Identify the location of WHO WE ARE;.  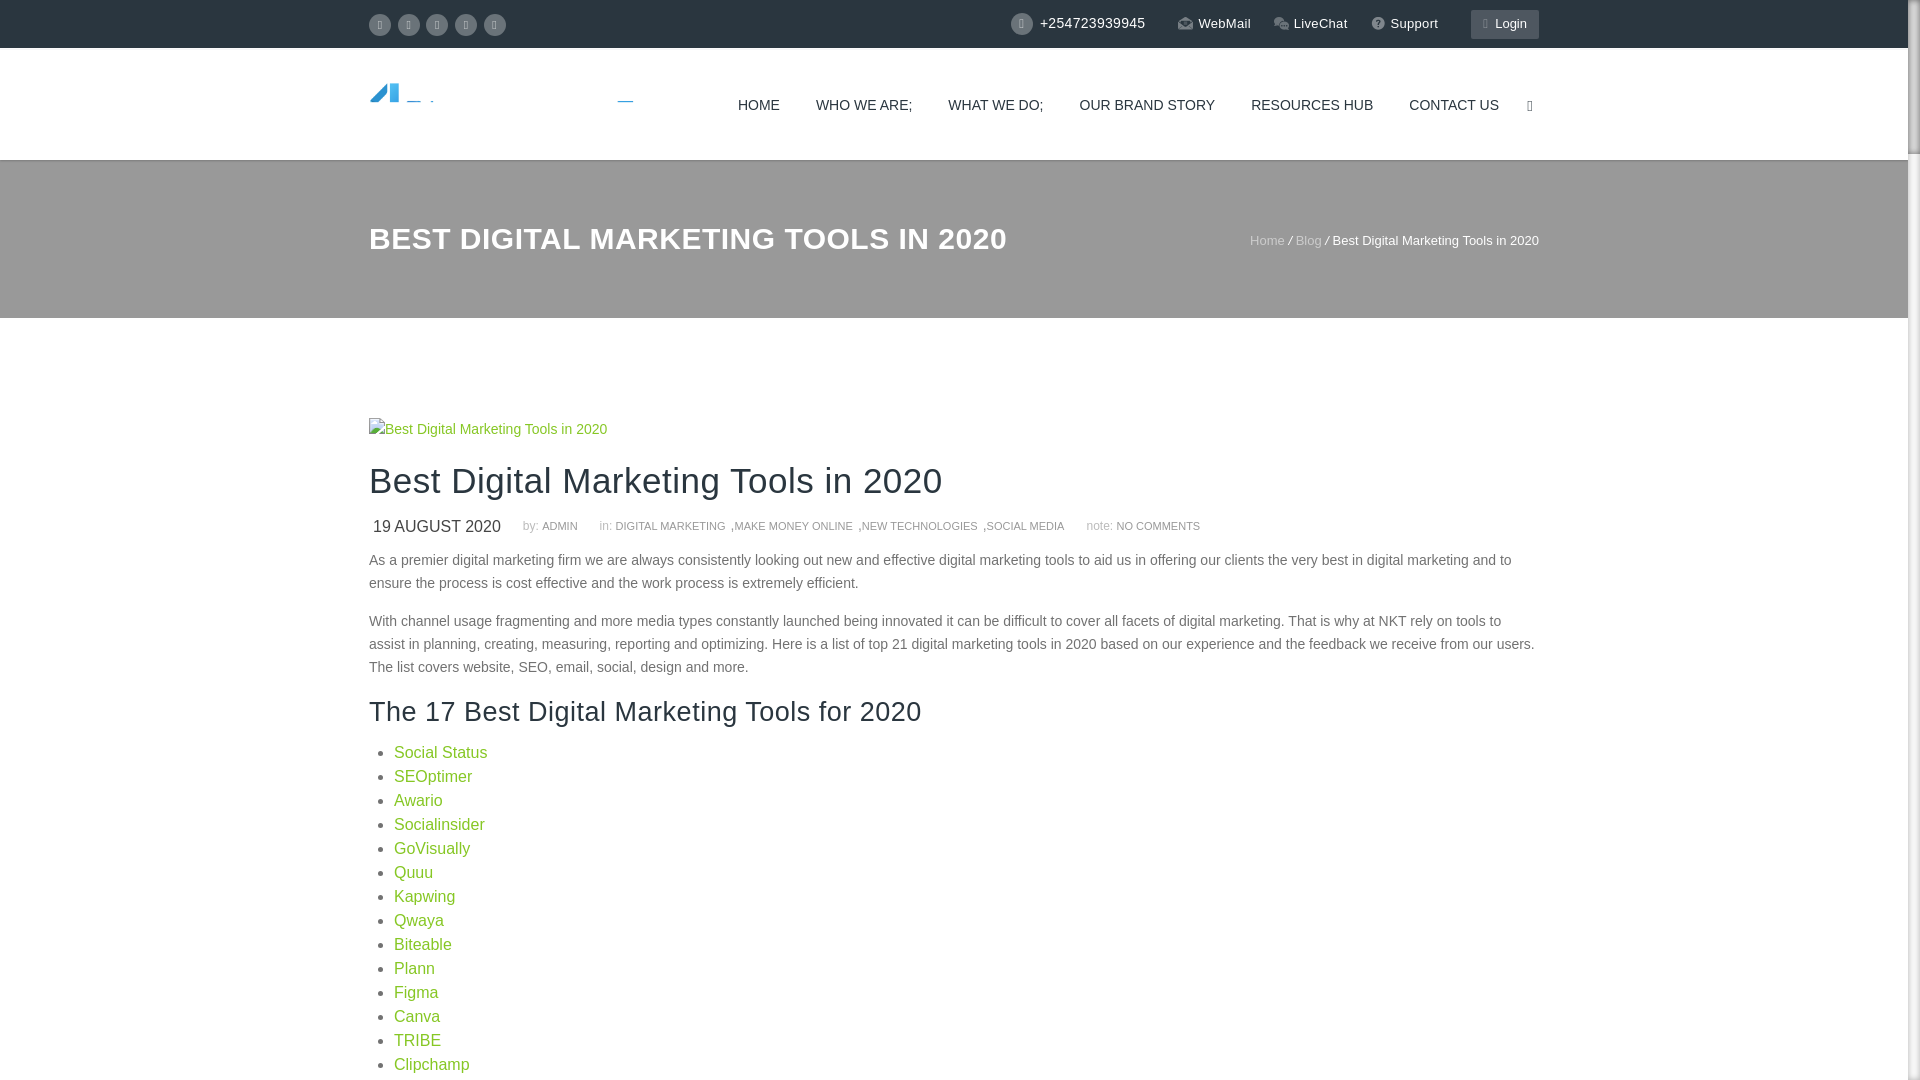
(864, 105).